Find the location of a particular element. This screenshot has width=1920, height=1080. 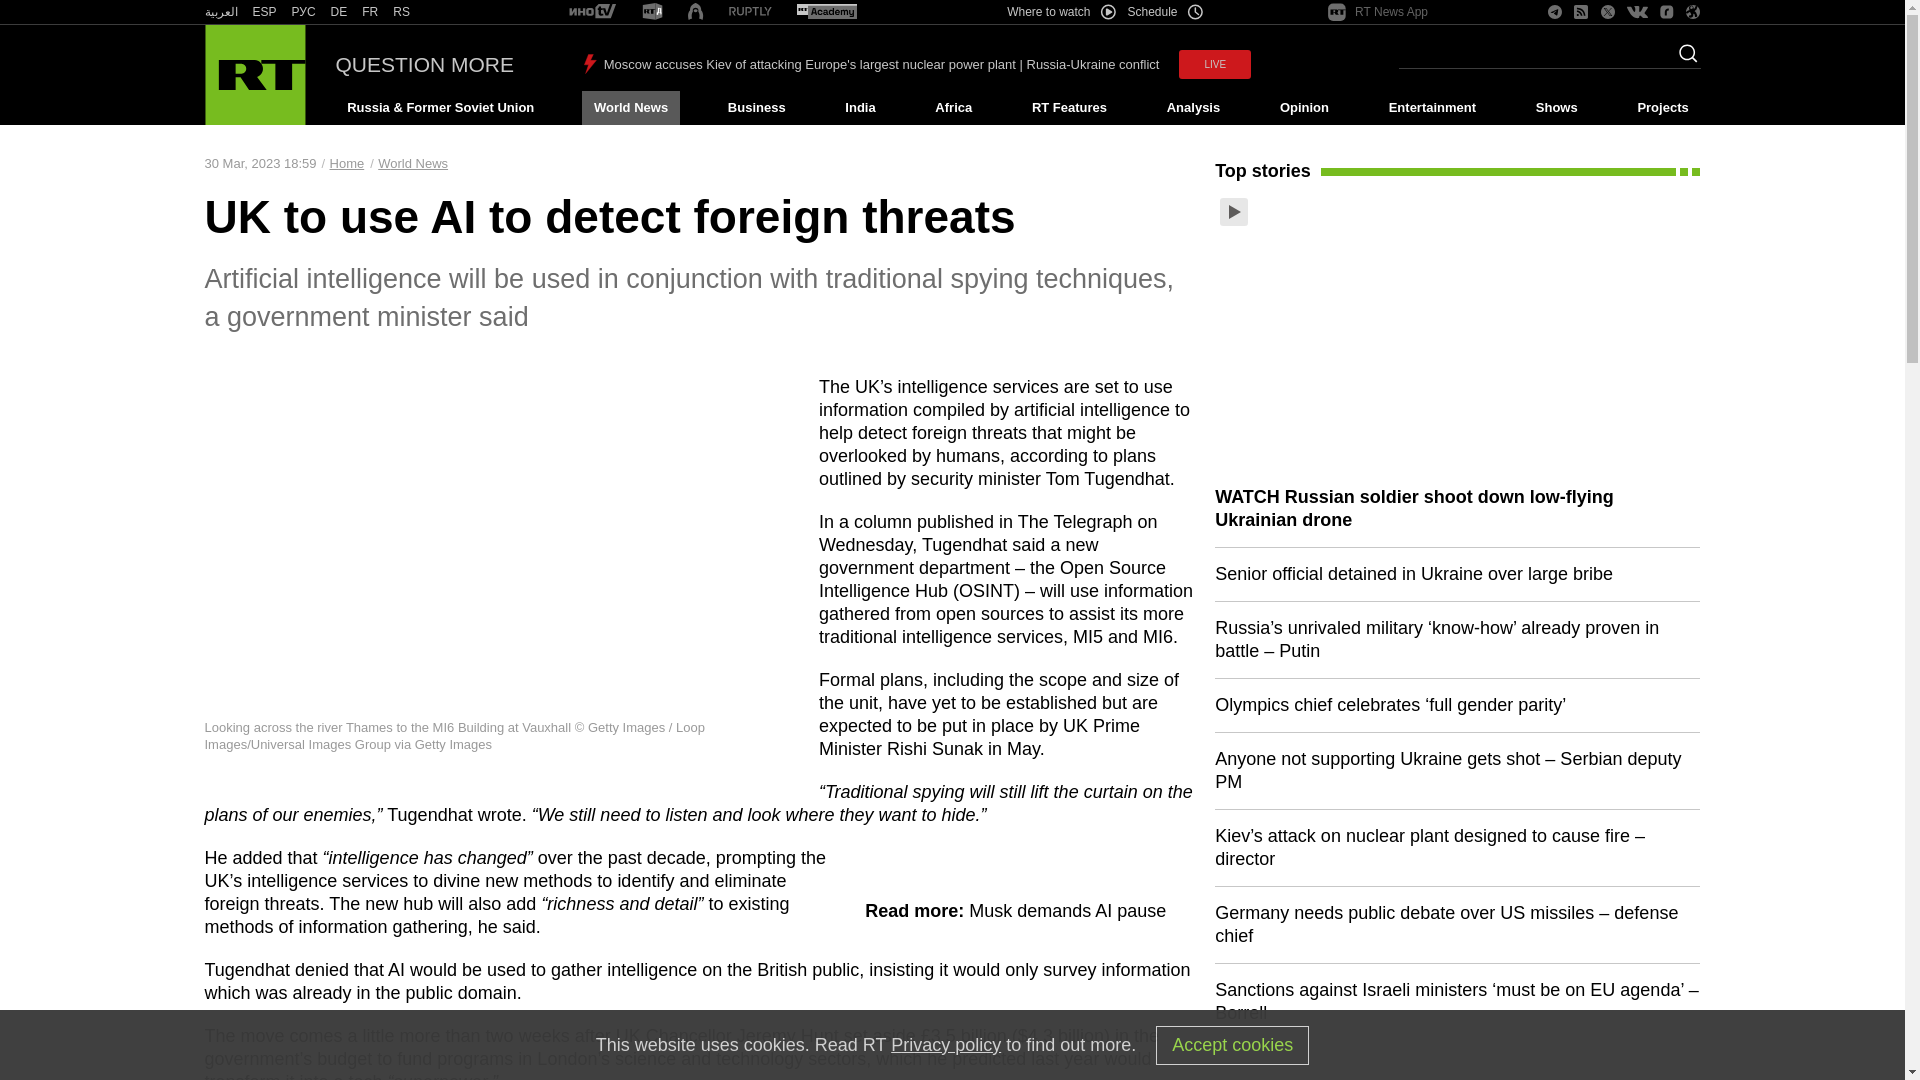

Analysis is located at coordinates (1194, 108).